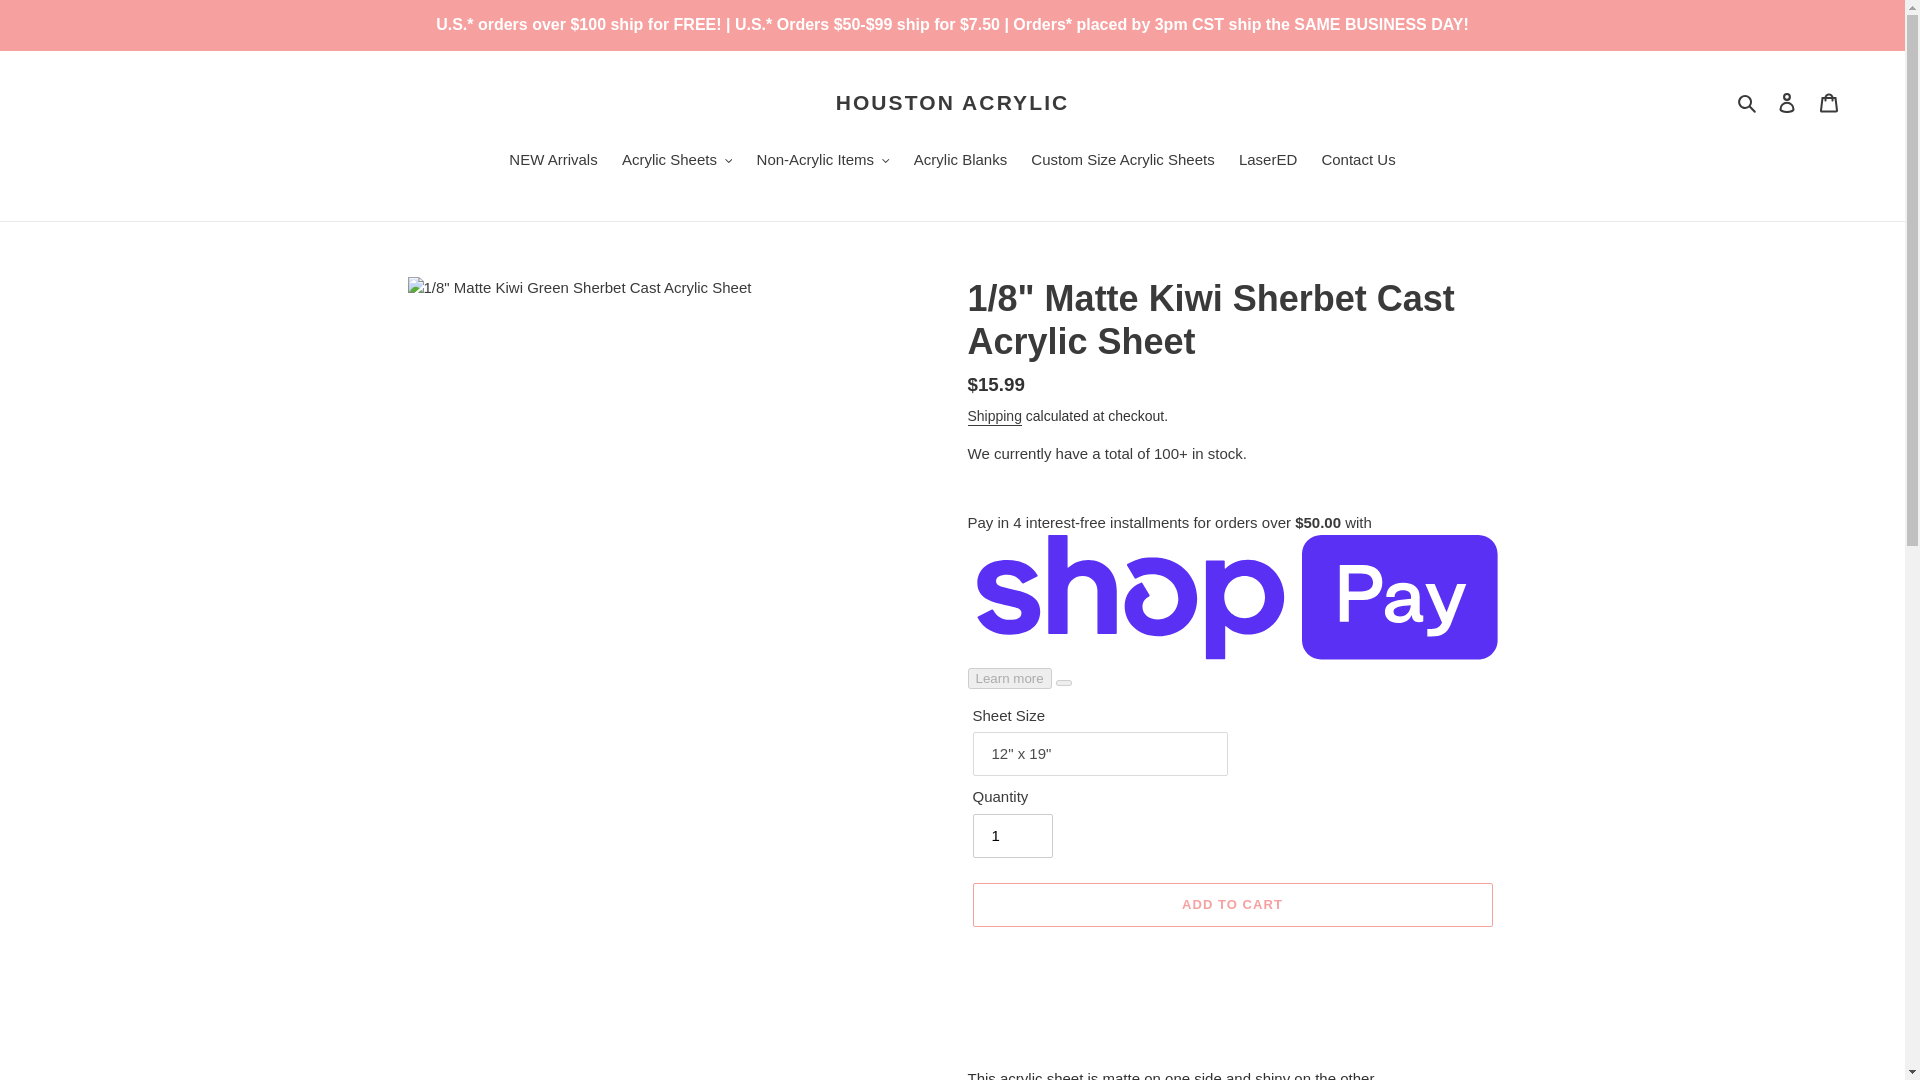  I want to click on HOUSTON ACRYLIC, so click(952, 102).